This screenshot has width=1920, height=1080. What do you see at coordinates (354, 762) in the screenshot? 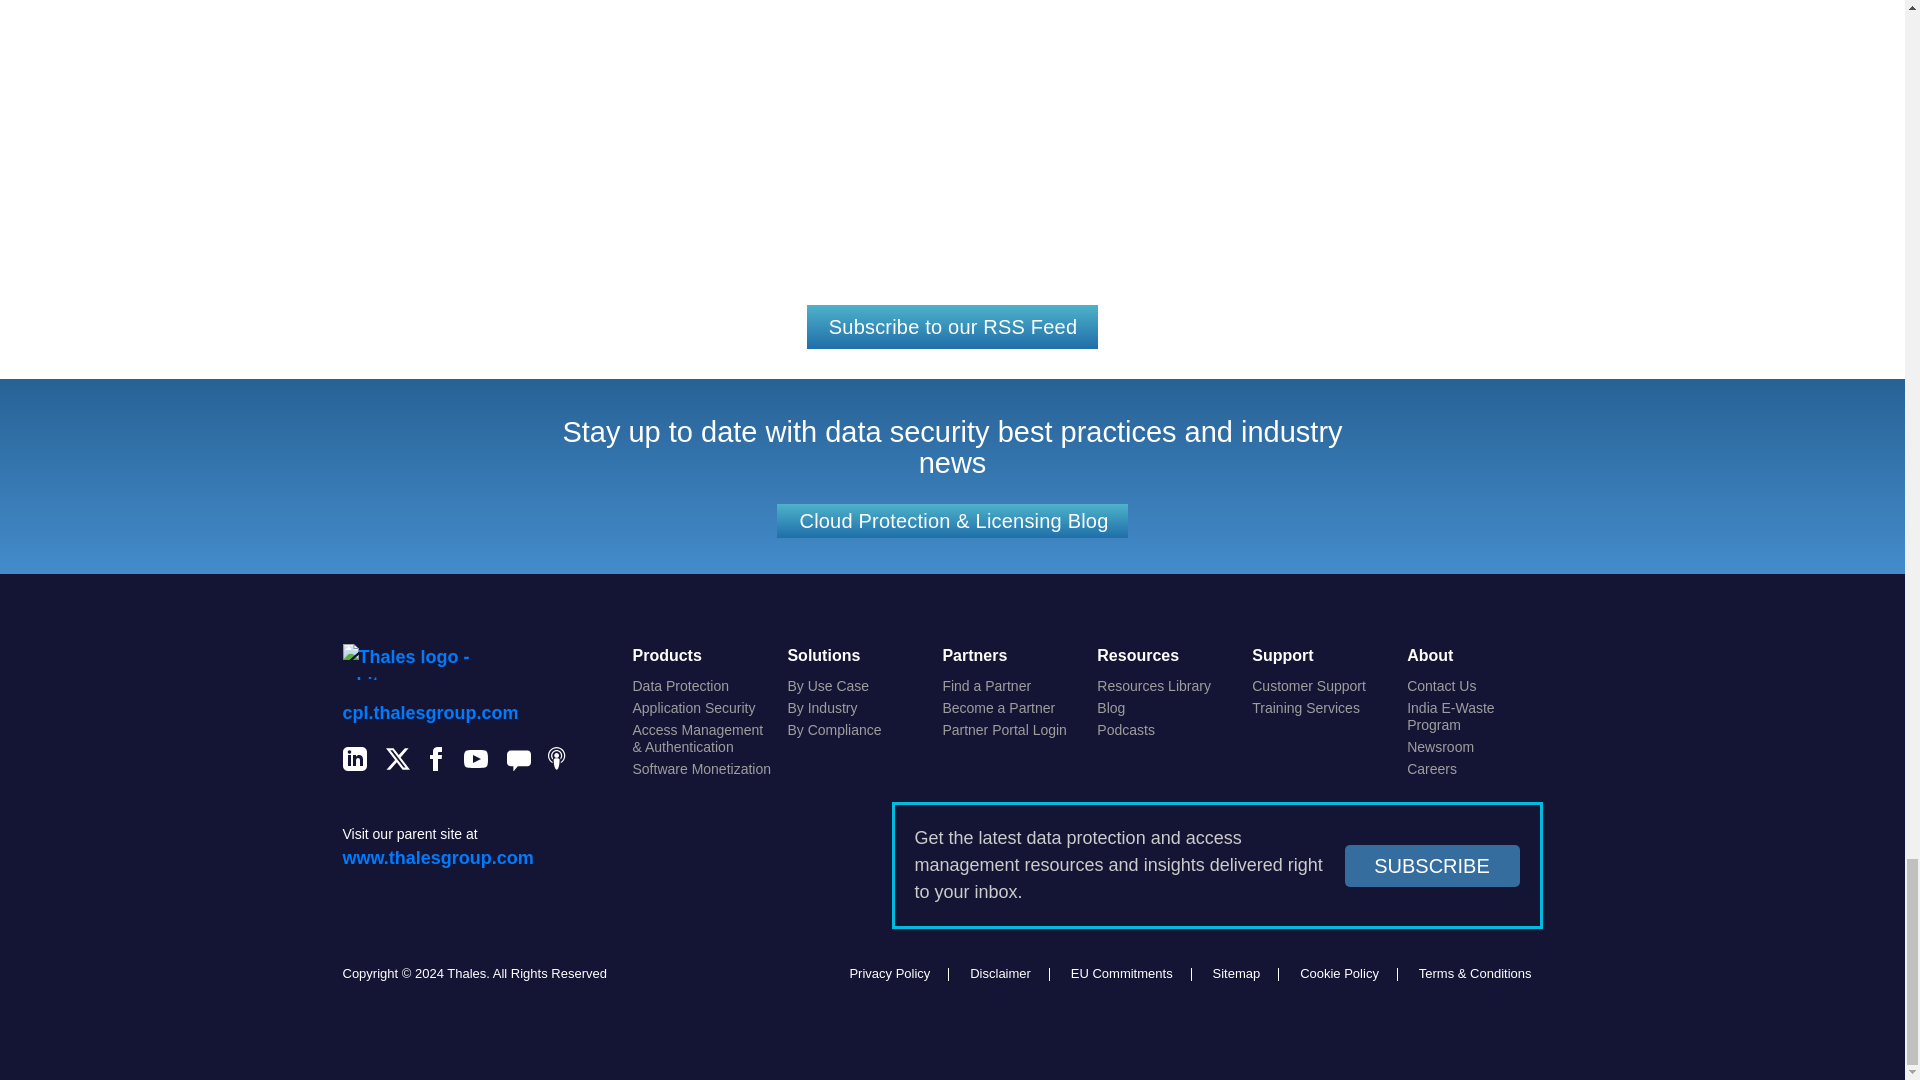
I see `LinkedIn` at bounding box center [354, 762].